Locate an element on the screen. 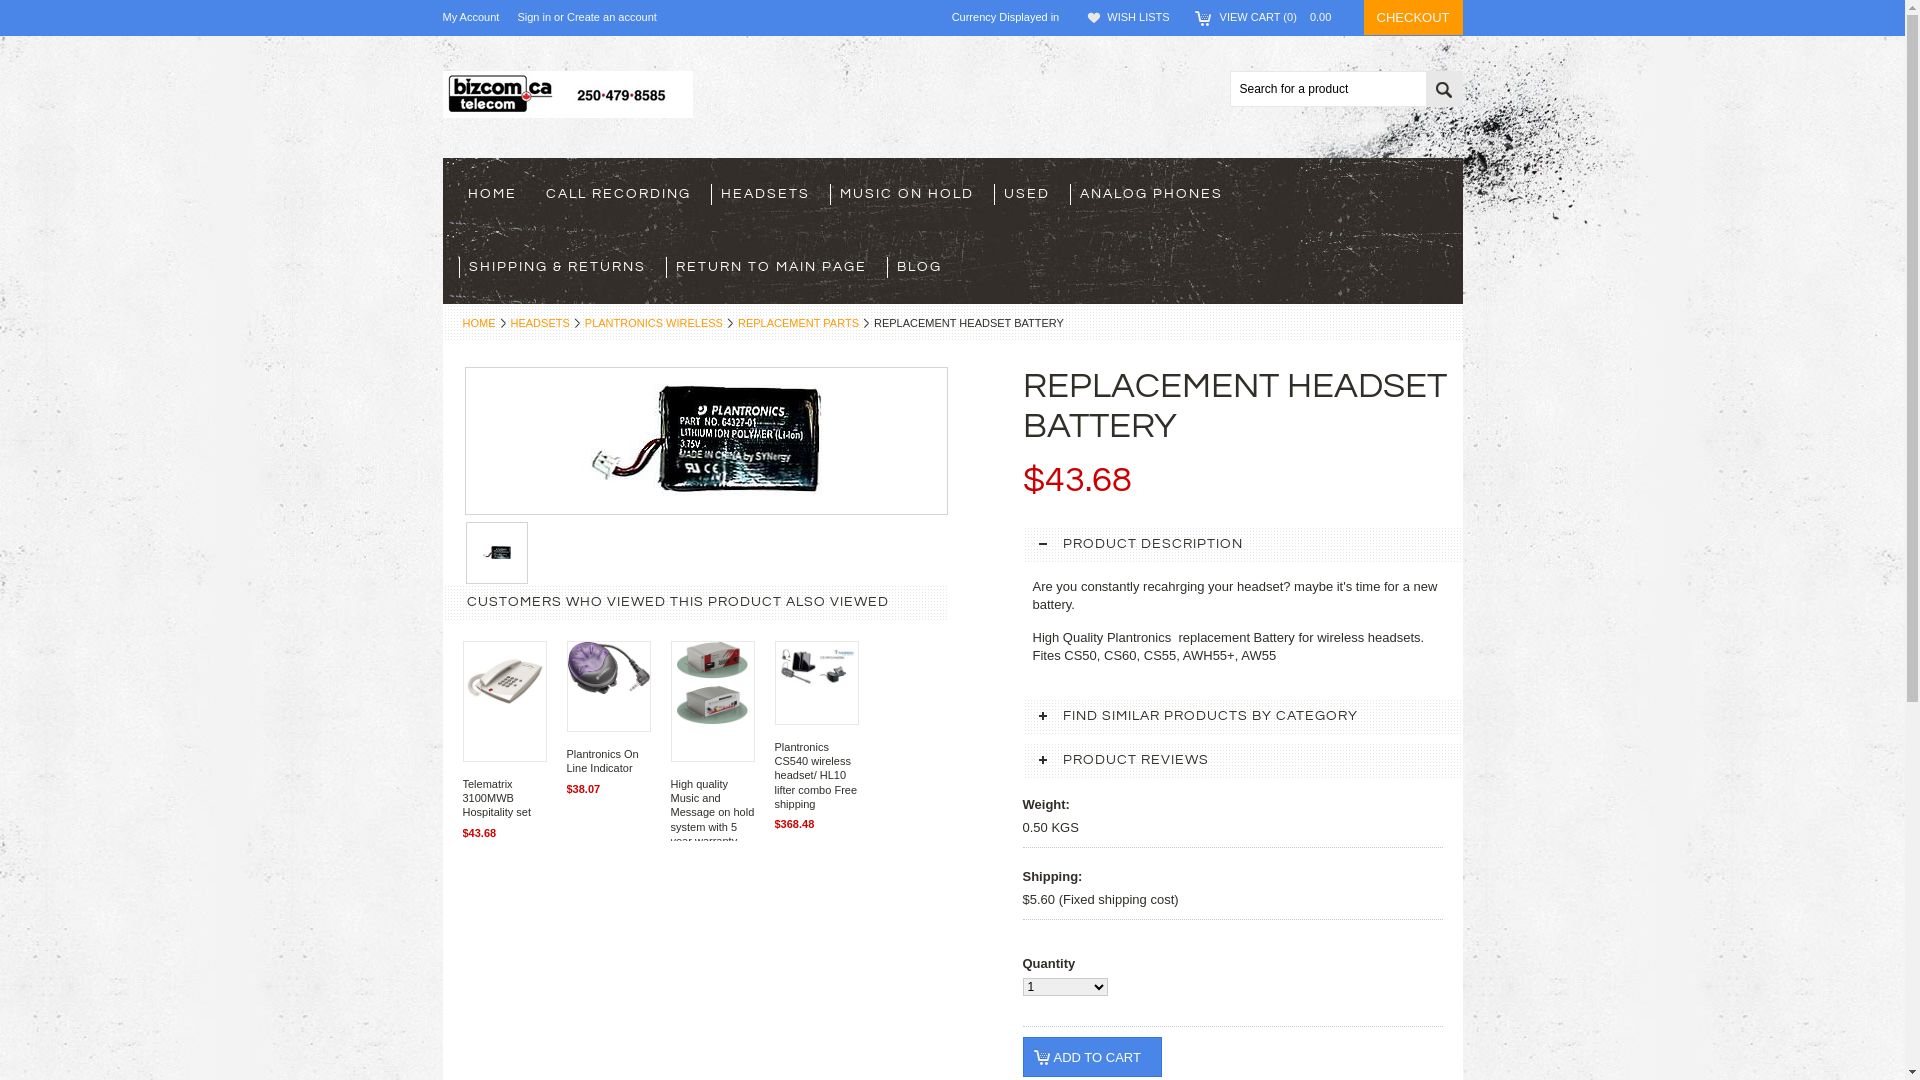 The height and width of the screenshot is (1080, 1920). CALL RECORDING is located at coordinates (623, 194).